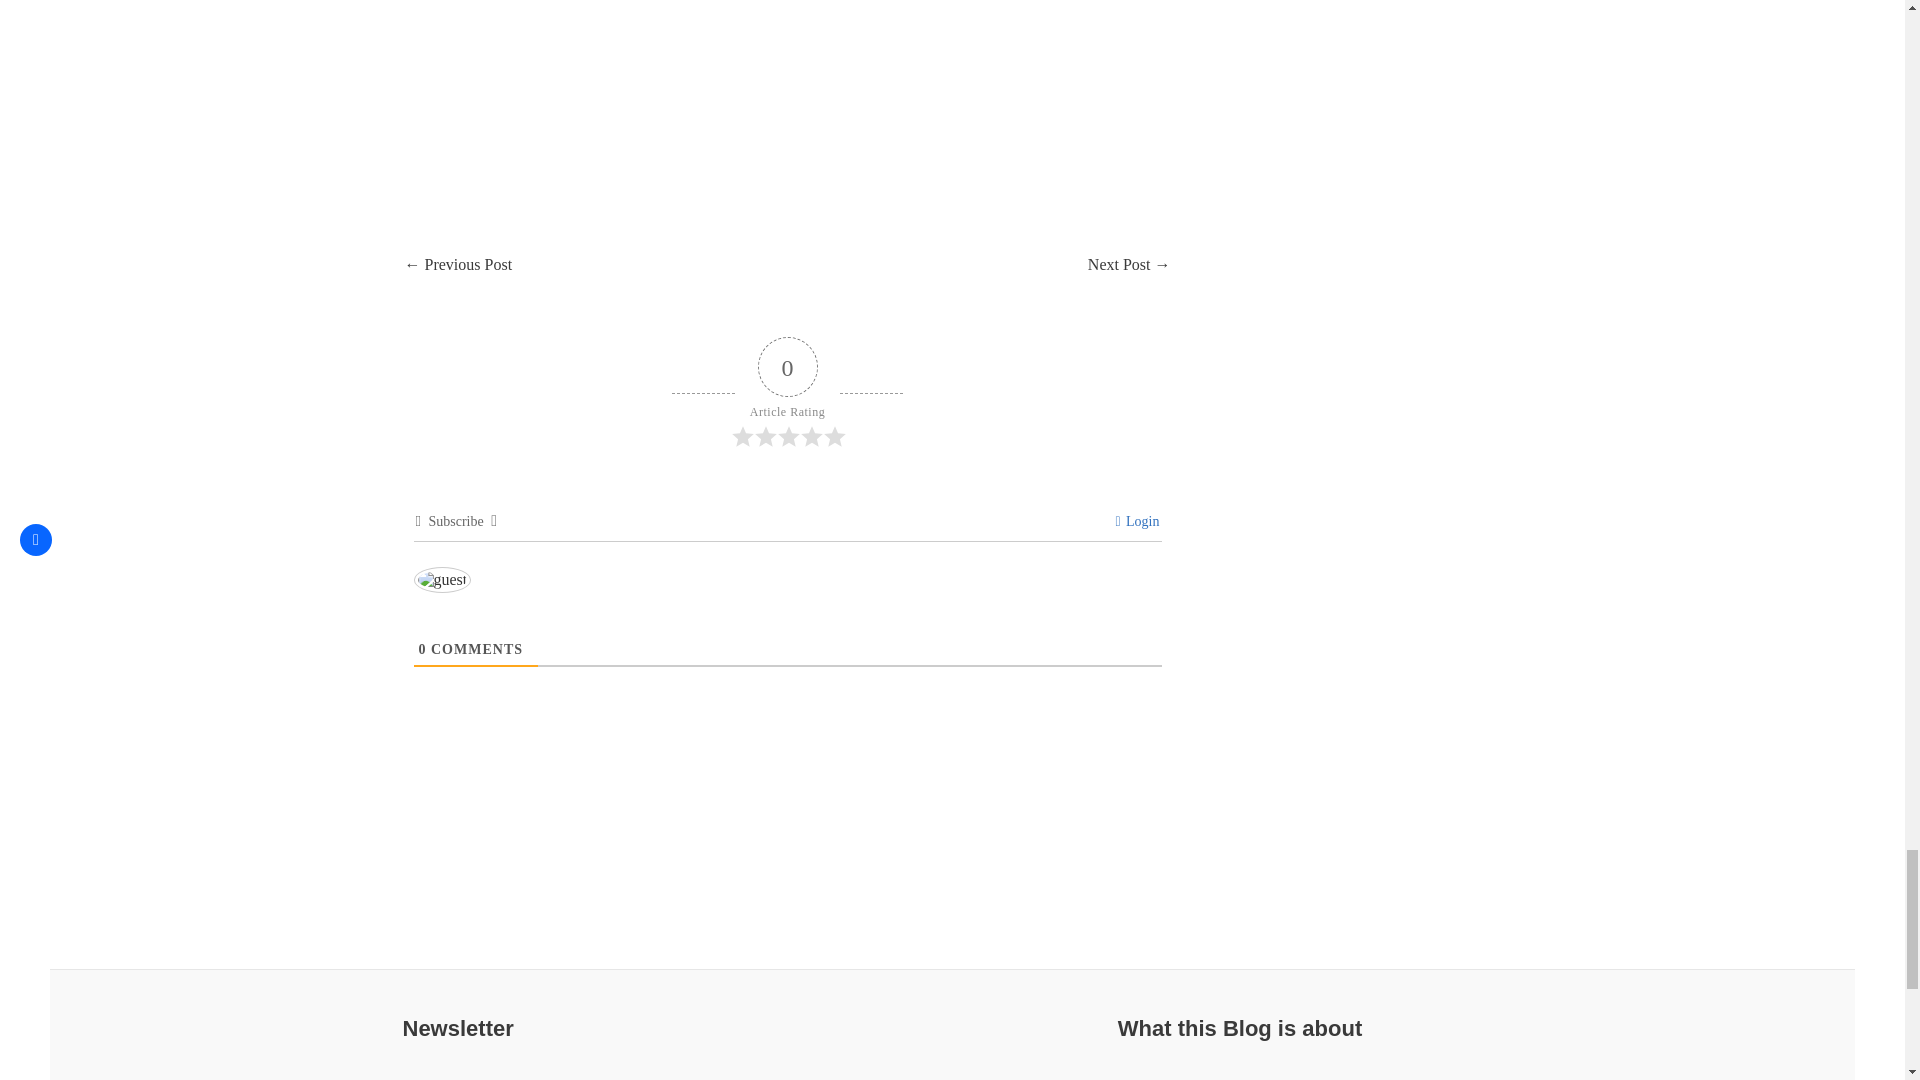 Image resolution: width=1920 pixels, height=1080 pixels. I want to click on Login, so click(1137, 522).